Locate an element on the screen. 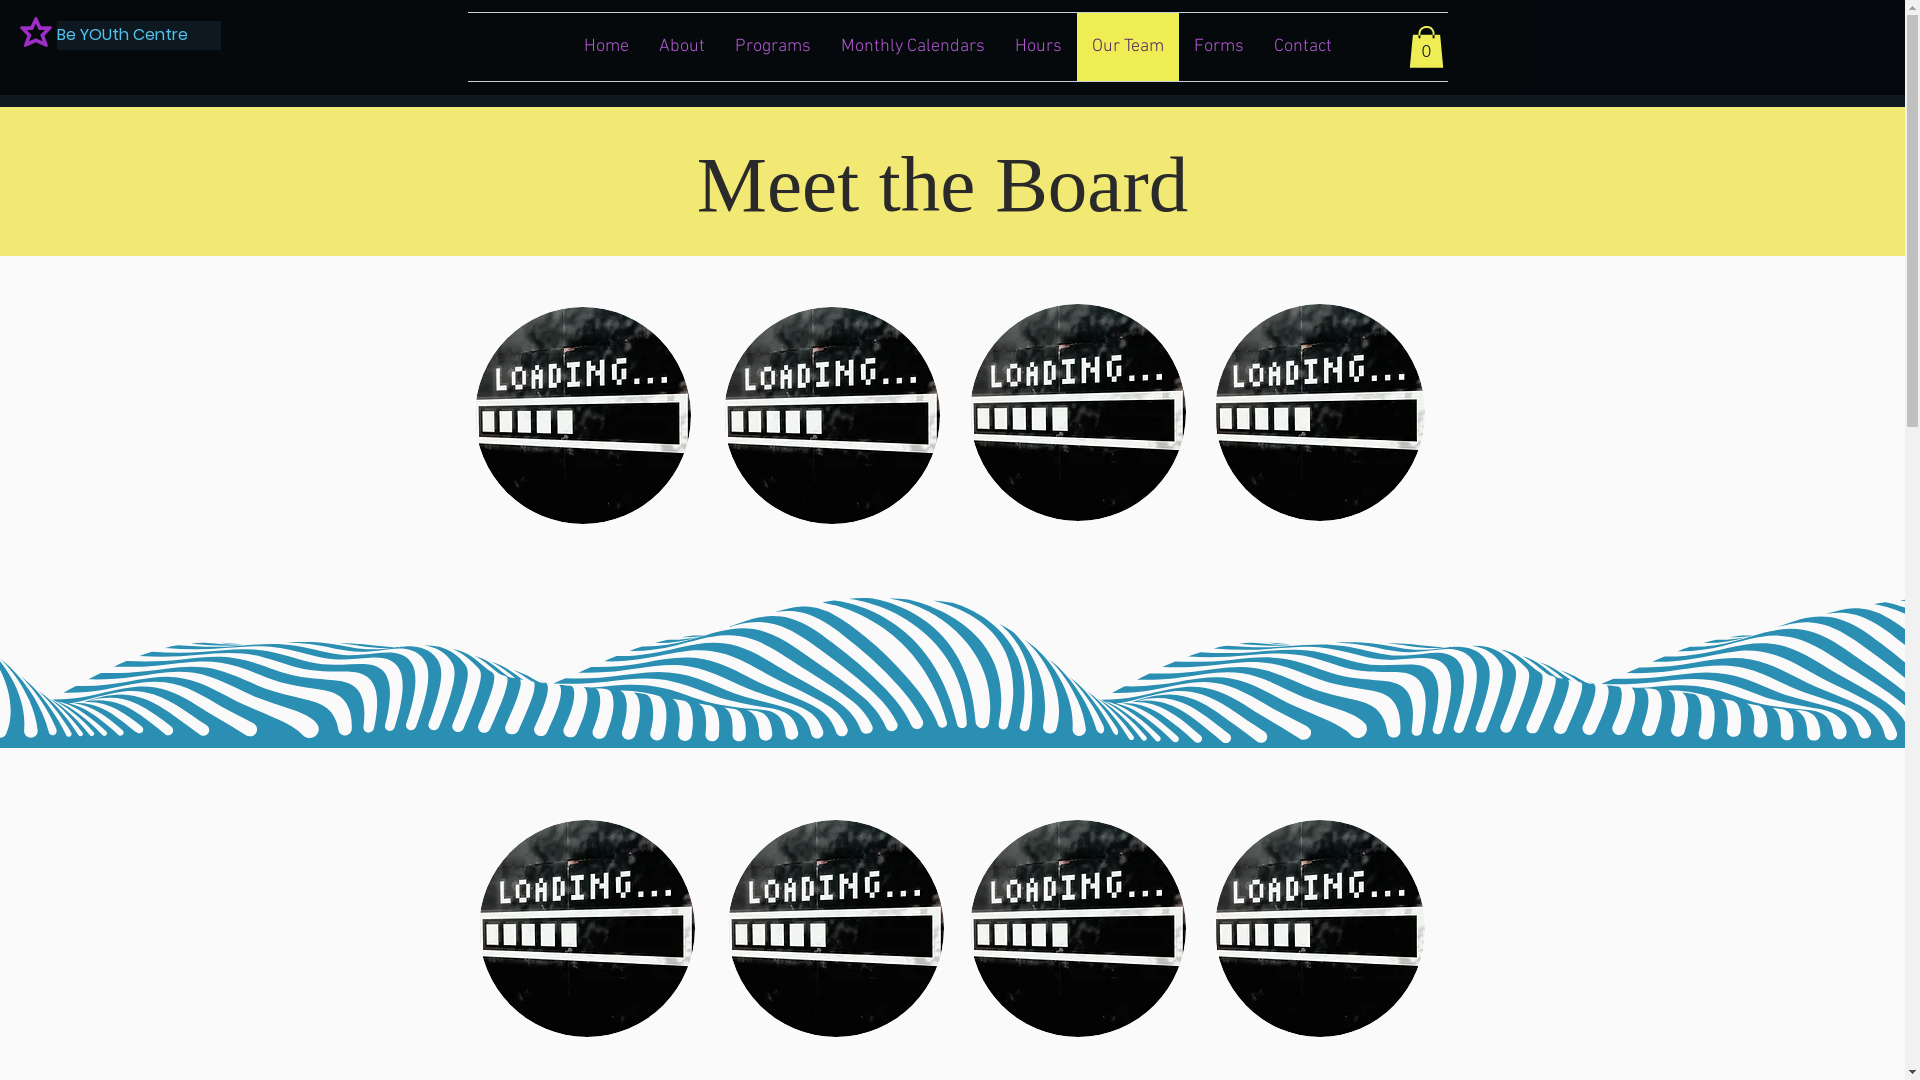 The image size is (1920, 1080). guy2.jpg is located at coordinates (832, 416).